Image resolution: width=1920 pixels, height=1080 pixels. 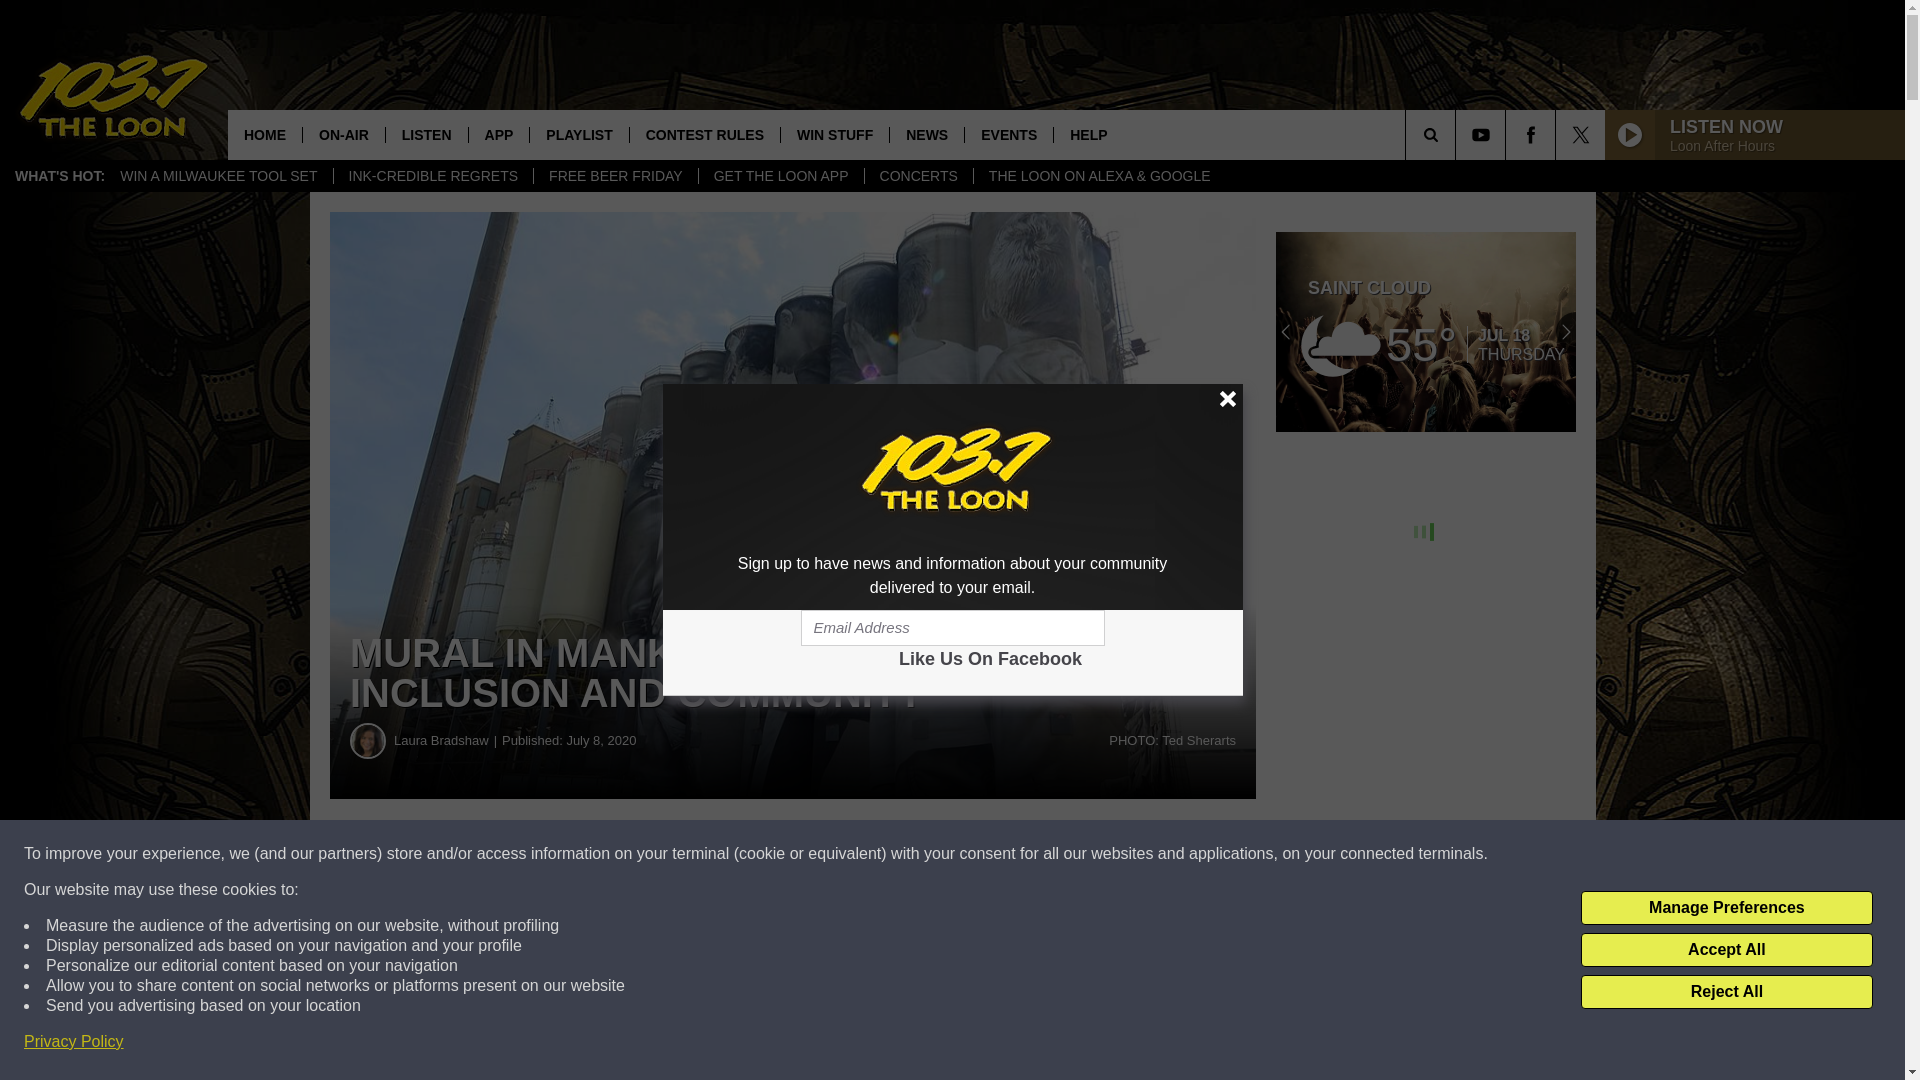 What do you see at coordinates (616, 176) in the screenshot?
I see `FREE BEER FRIDAY` at bounding box center [616, 176].